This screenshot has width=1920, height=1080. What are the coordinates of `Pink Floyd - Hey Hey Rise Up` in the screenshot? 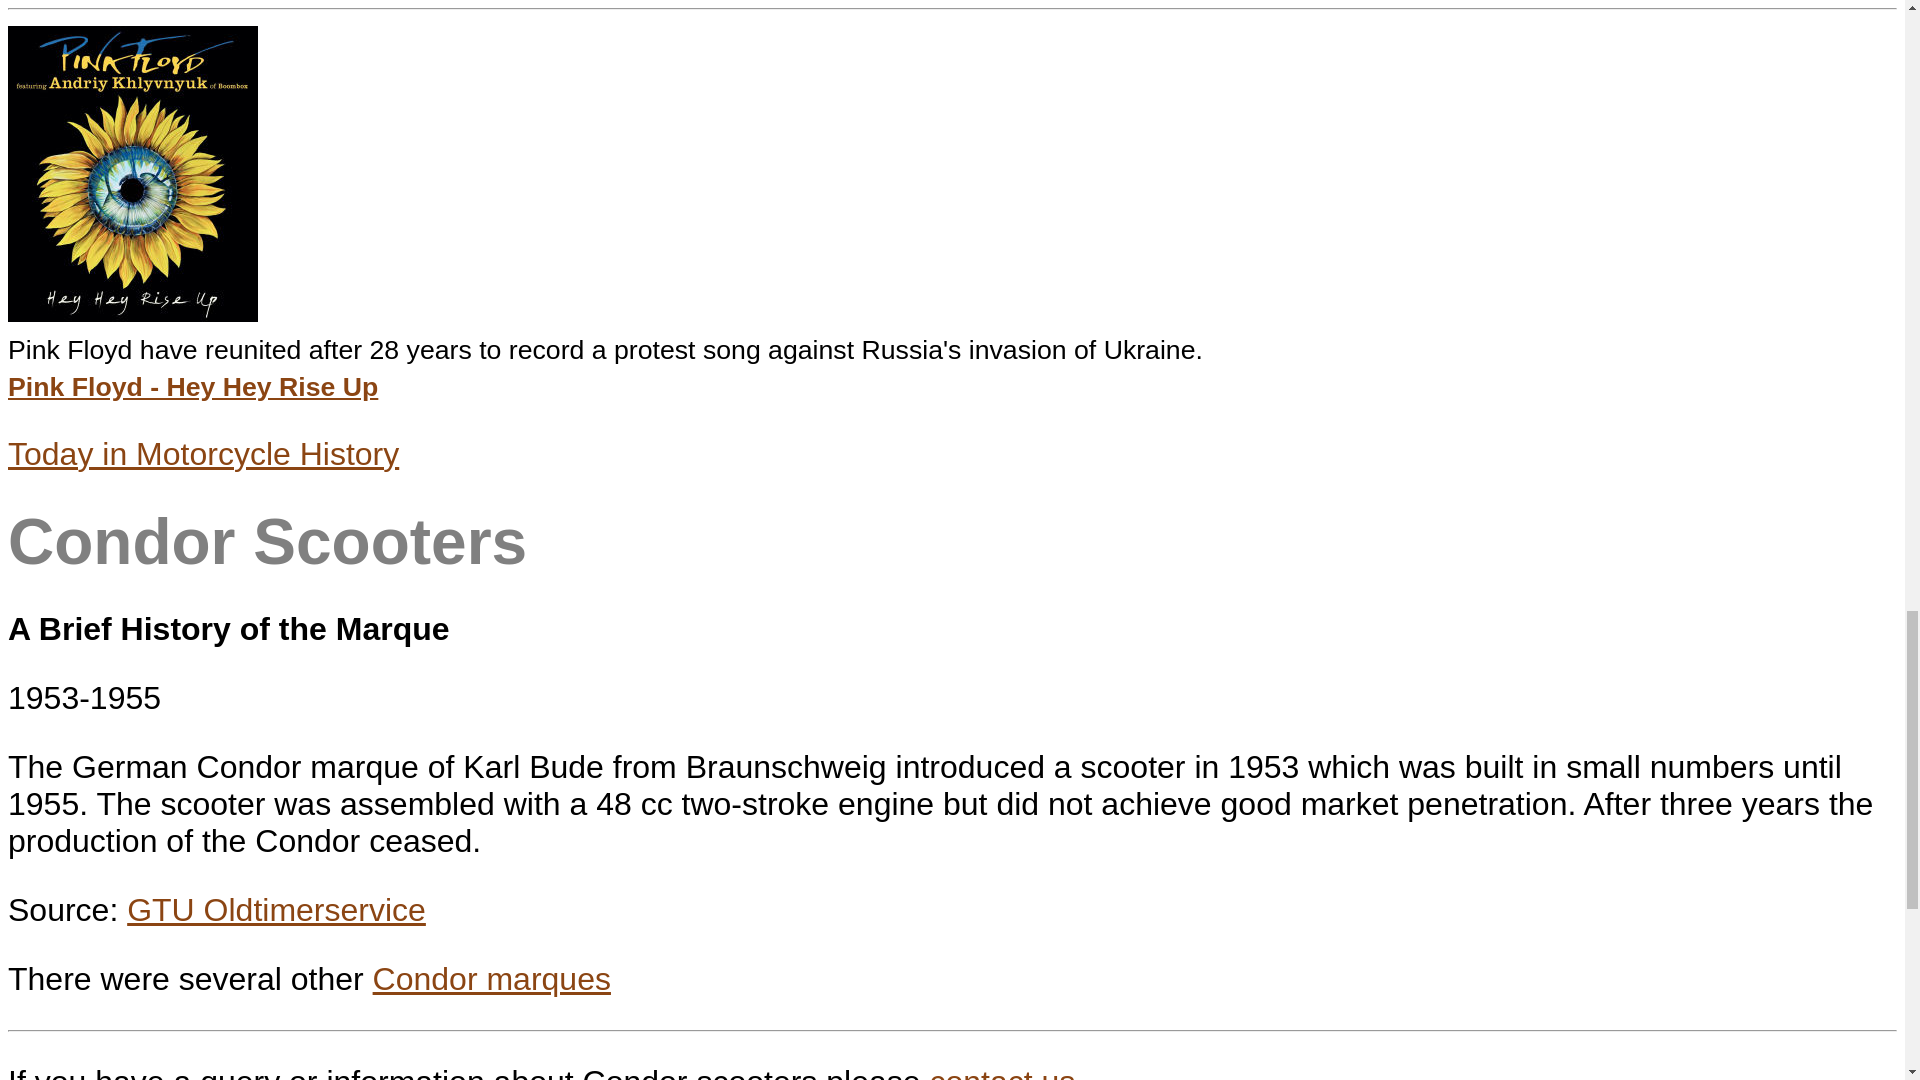 It's located at (192, 386).